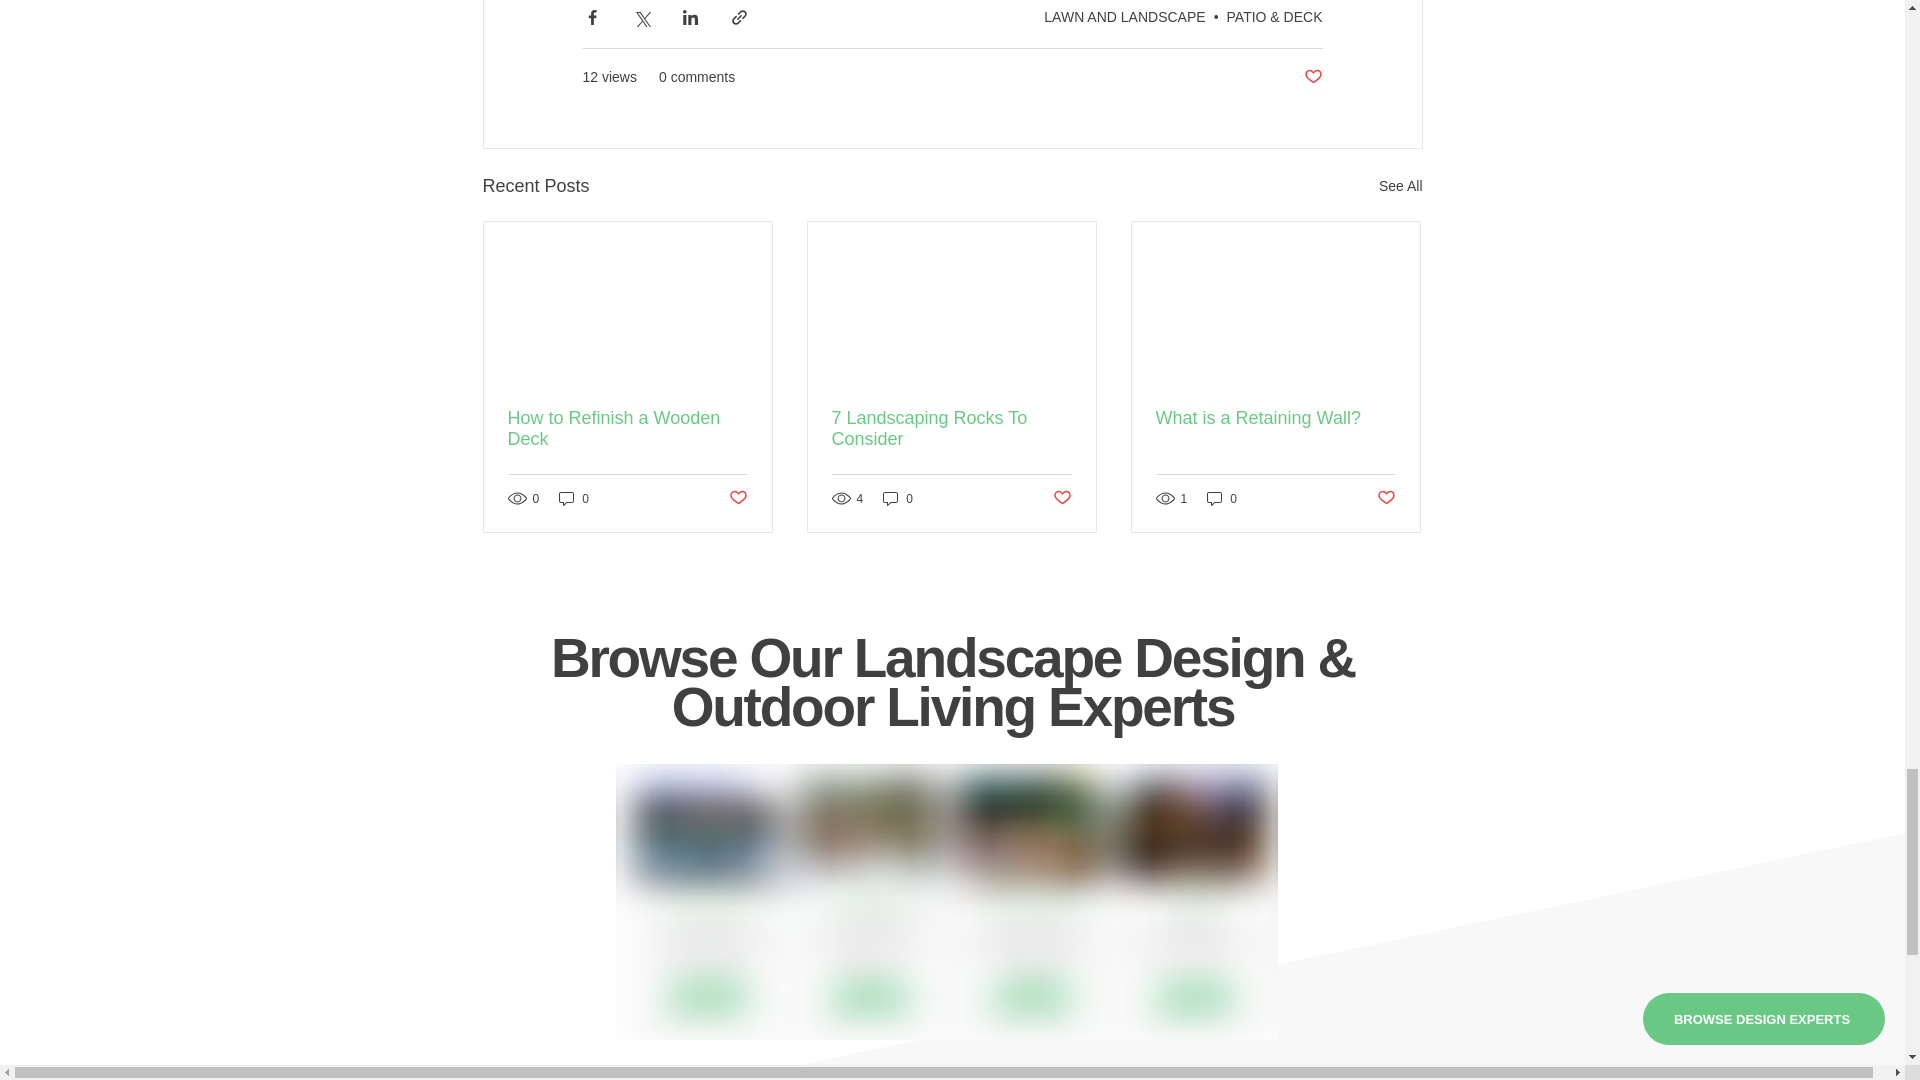  Describe the element at coordinates (736, 498) in the screenshot. I see `Post not marked as liked` at that location.